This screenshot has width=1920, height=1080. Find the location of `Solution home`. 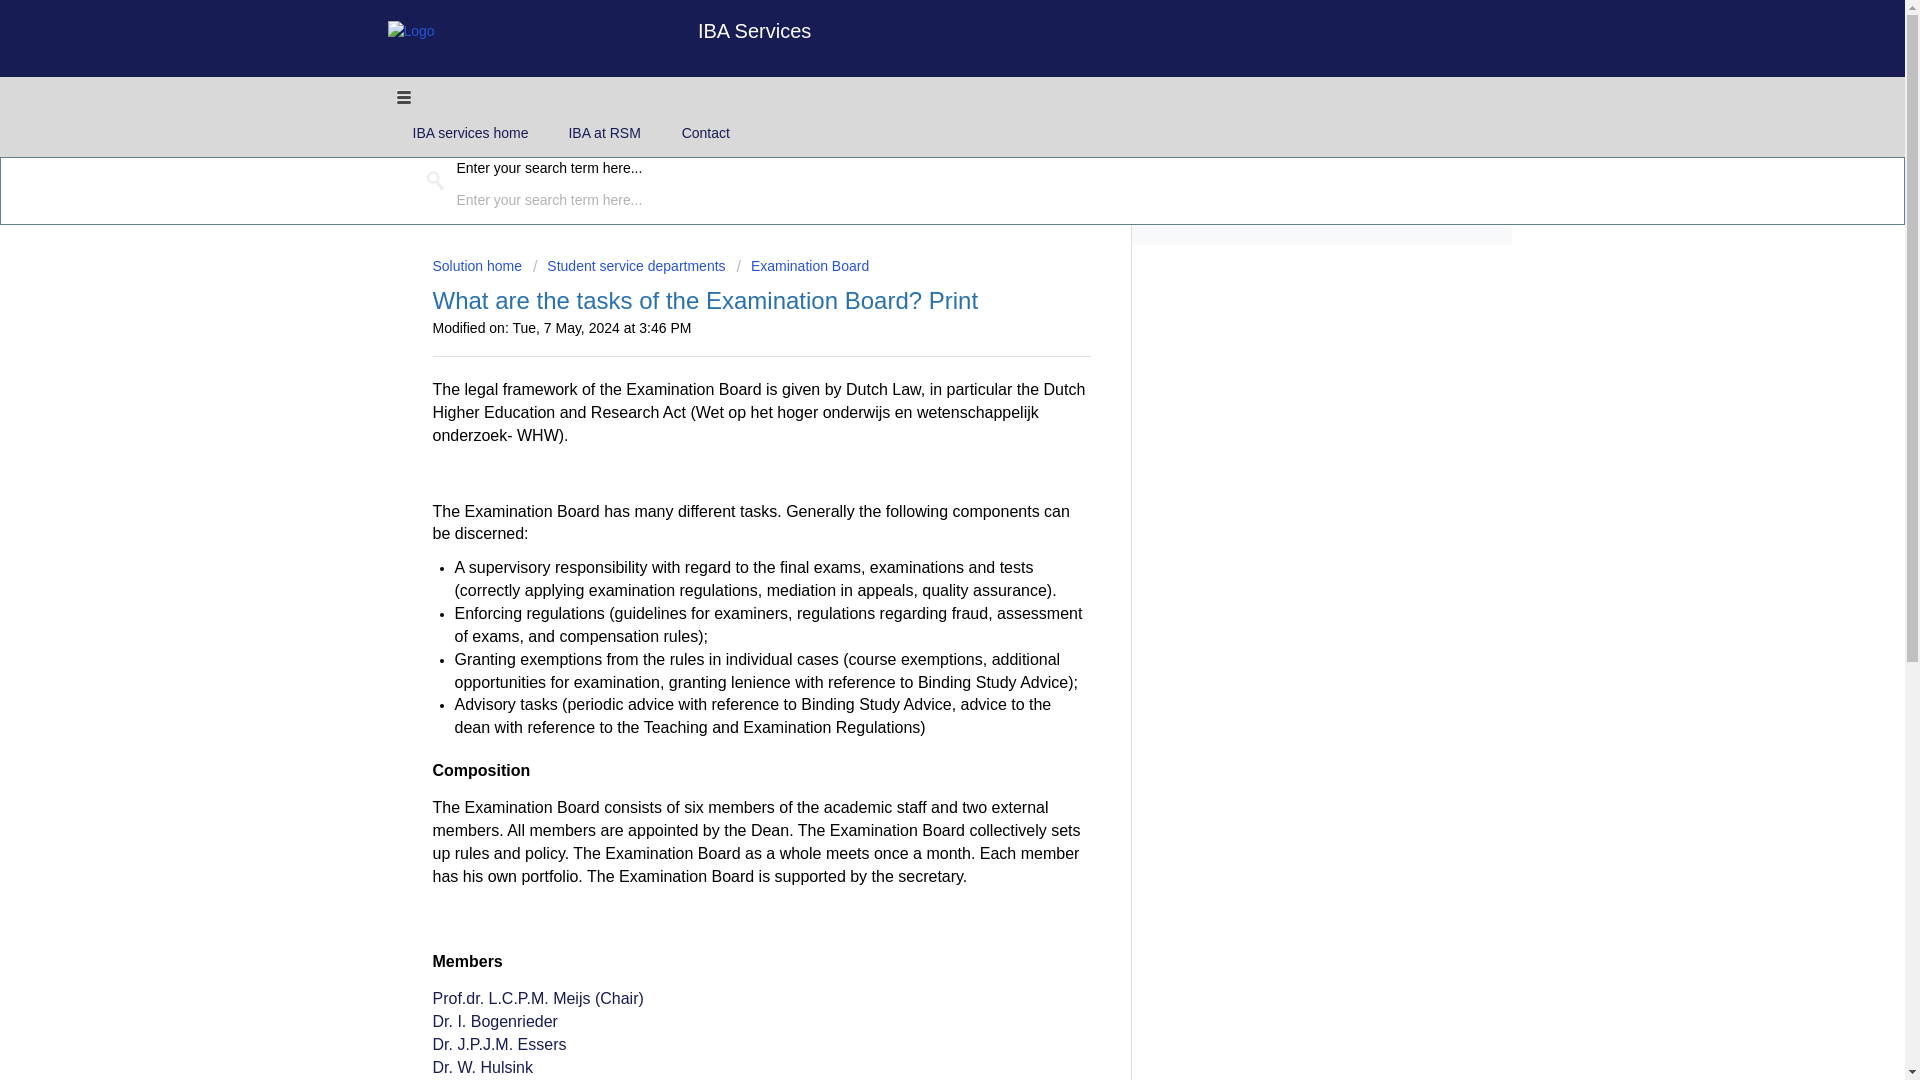

Solution home is located at coordinates (478, 266).